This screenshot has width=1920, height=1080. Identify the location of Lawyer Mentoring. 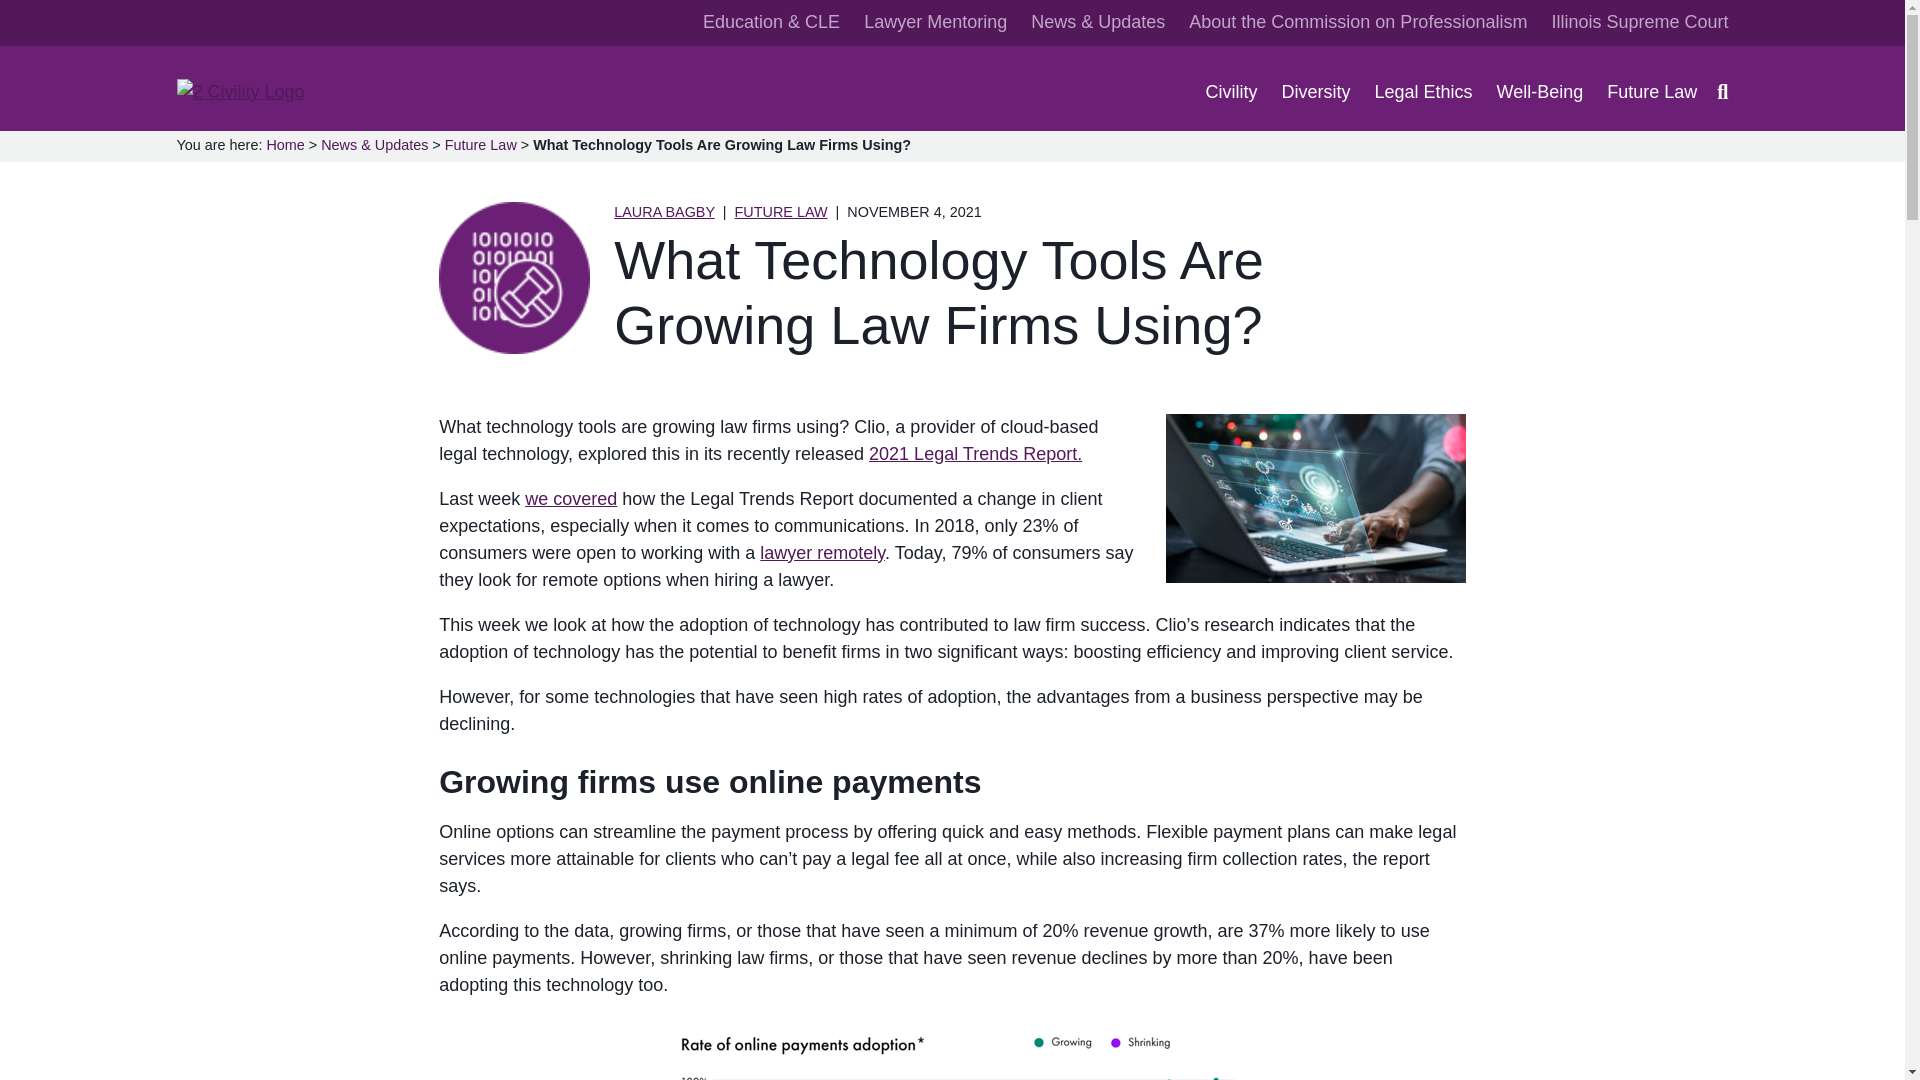
(935, 23).